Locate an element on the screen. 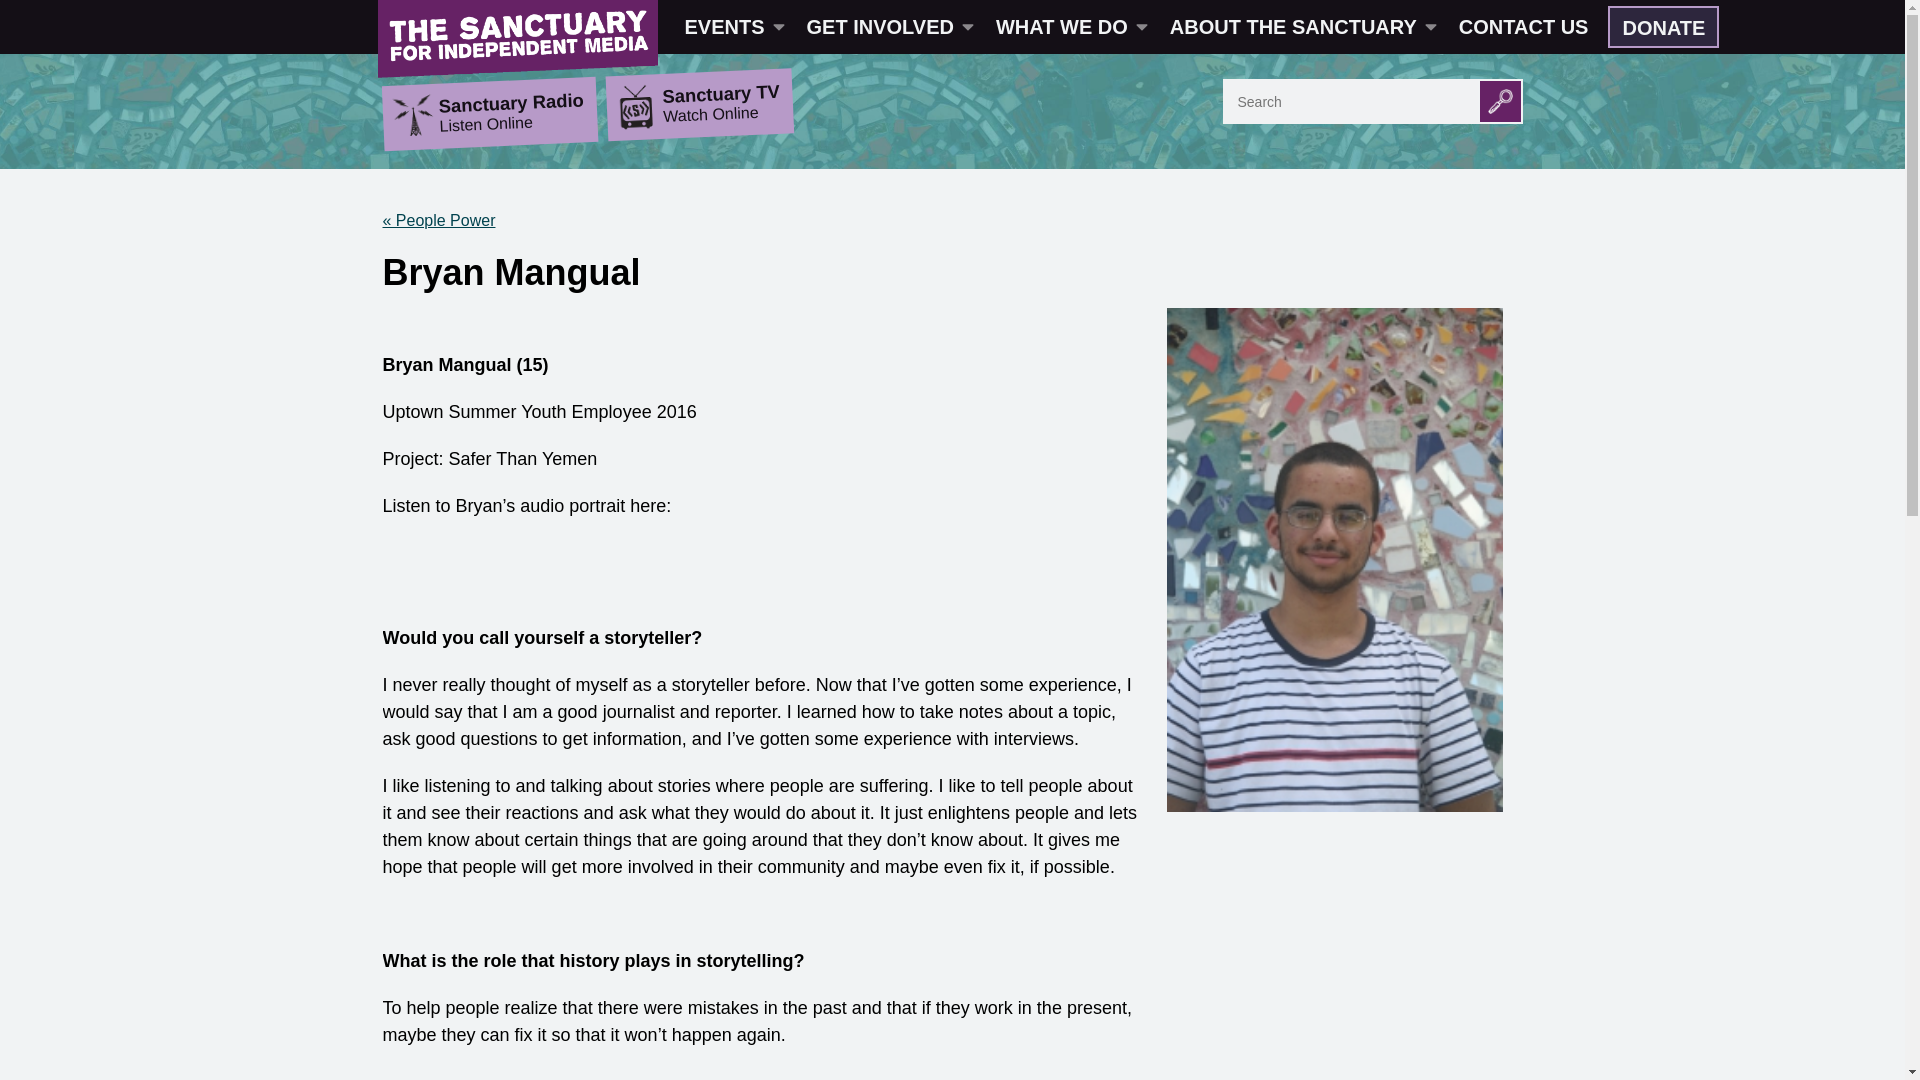 The height and width of the screenshot is (1080, 1920). EVENTS is located at coordinates (733, 26).